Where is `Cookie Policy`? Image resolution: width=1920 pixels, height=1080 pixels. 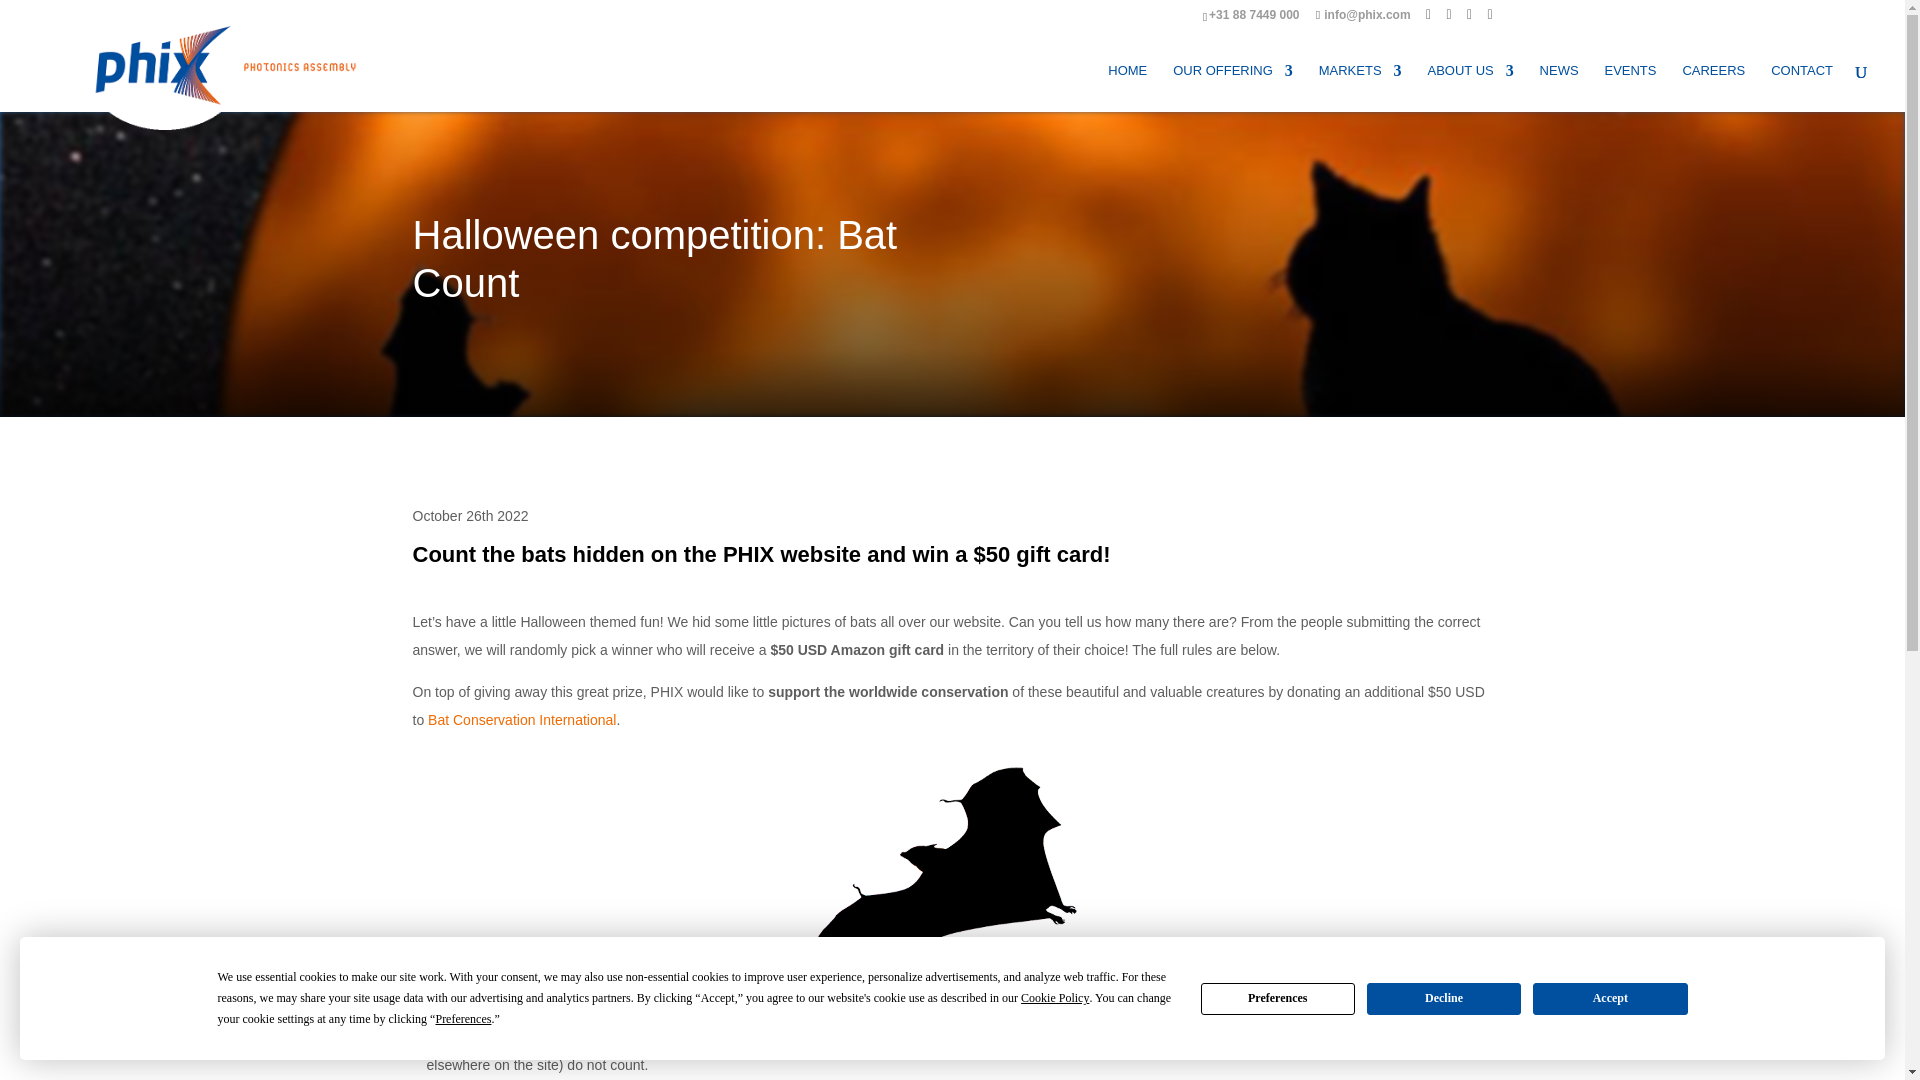
Cookie Policy is located at coordinates (1054, 998).